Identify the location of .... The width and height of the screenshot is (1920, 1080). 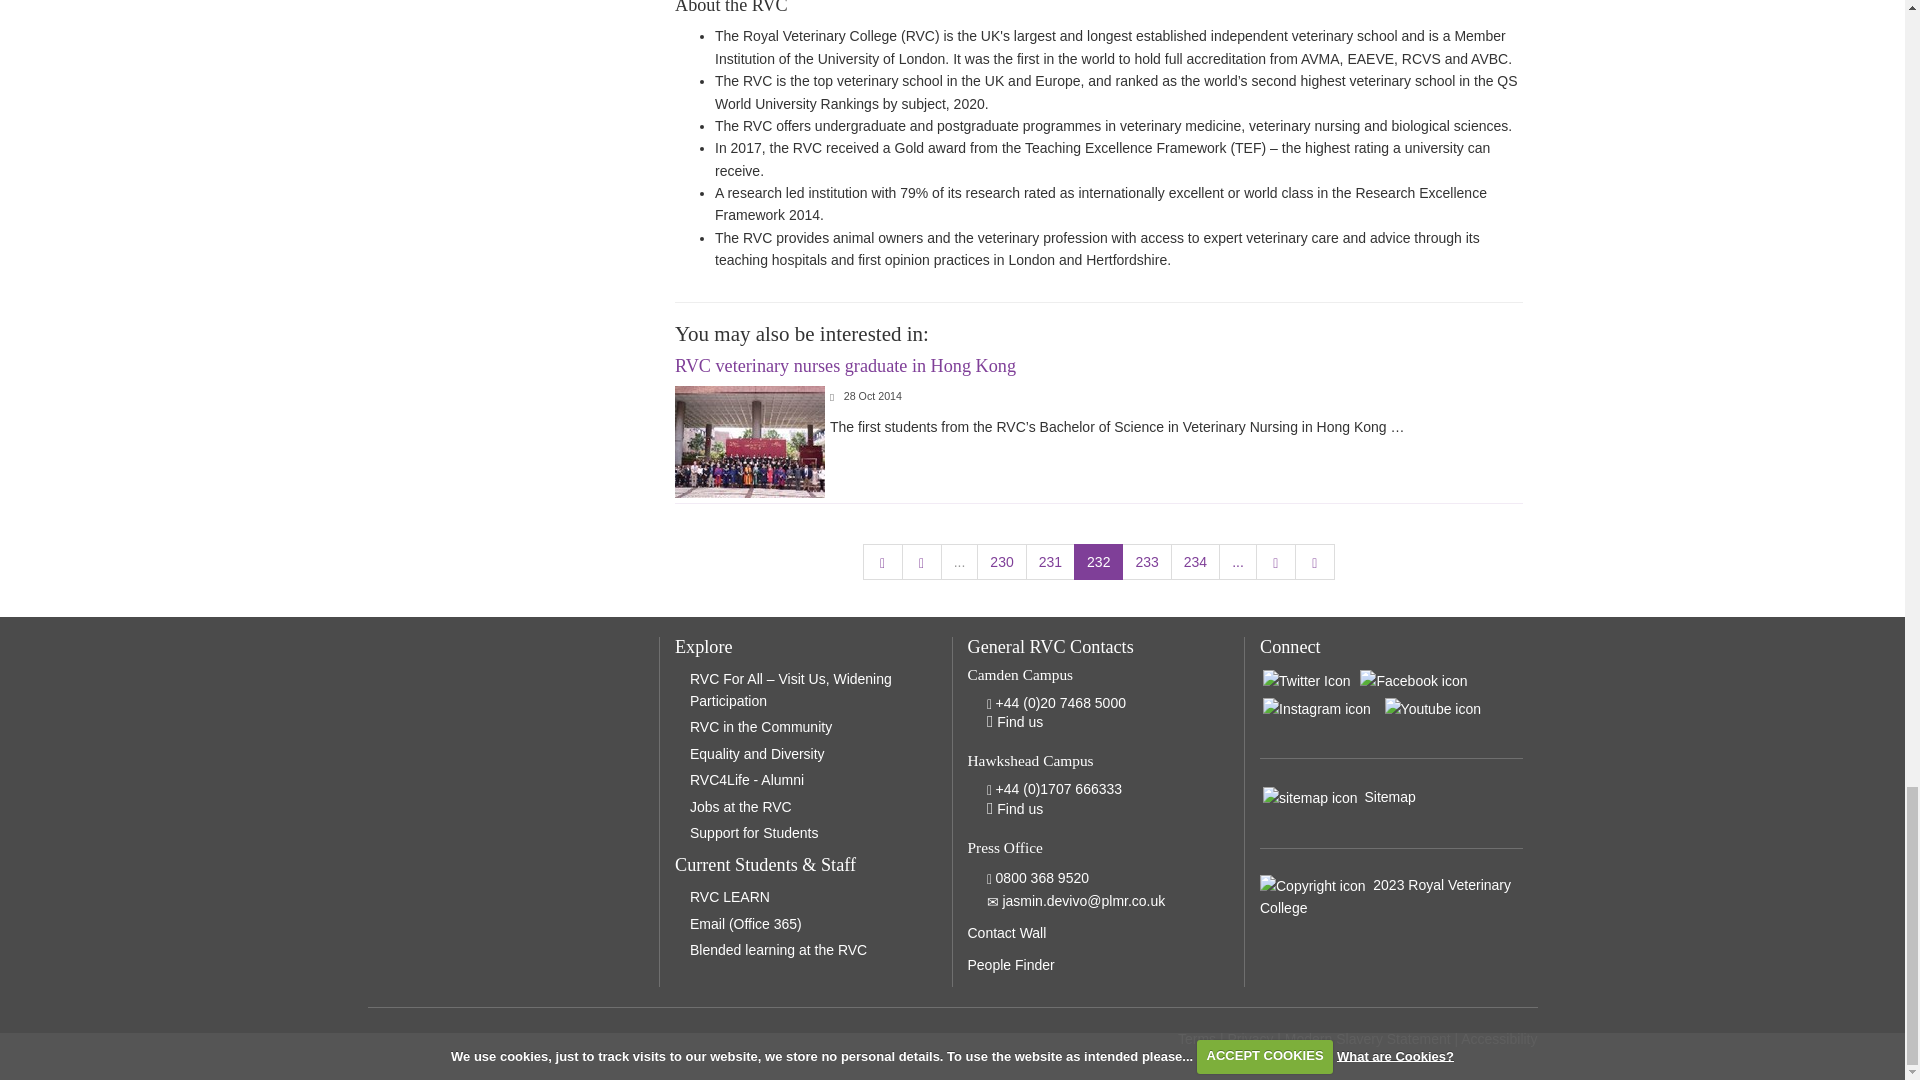
(960, 562).